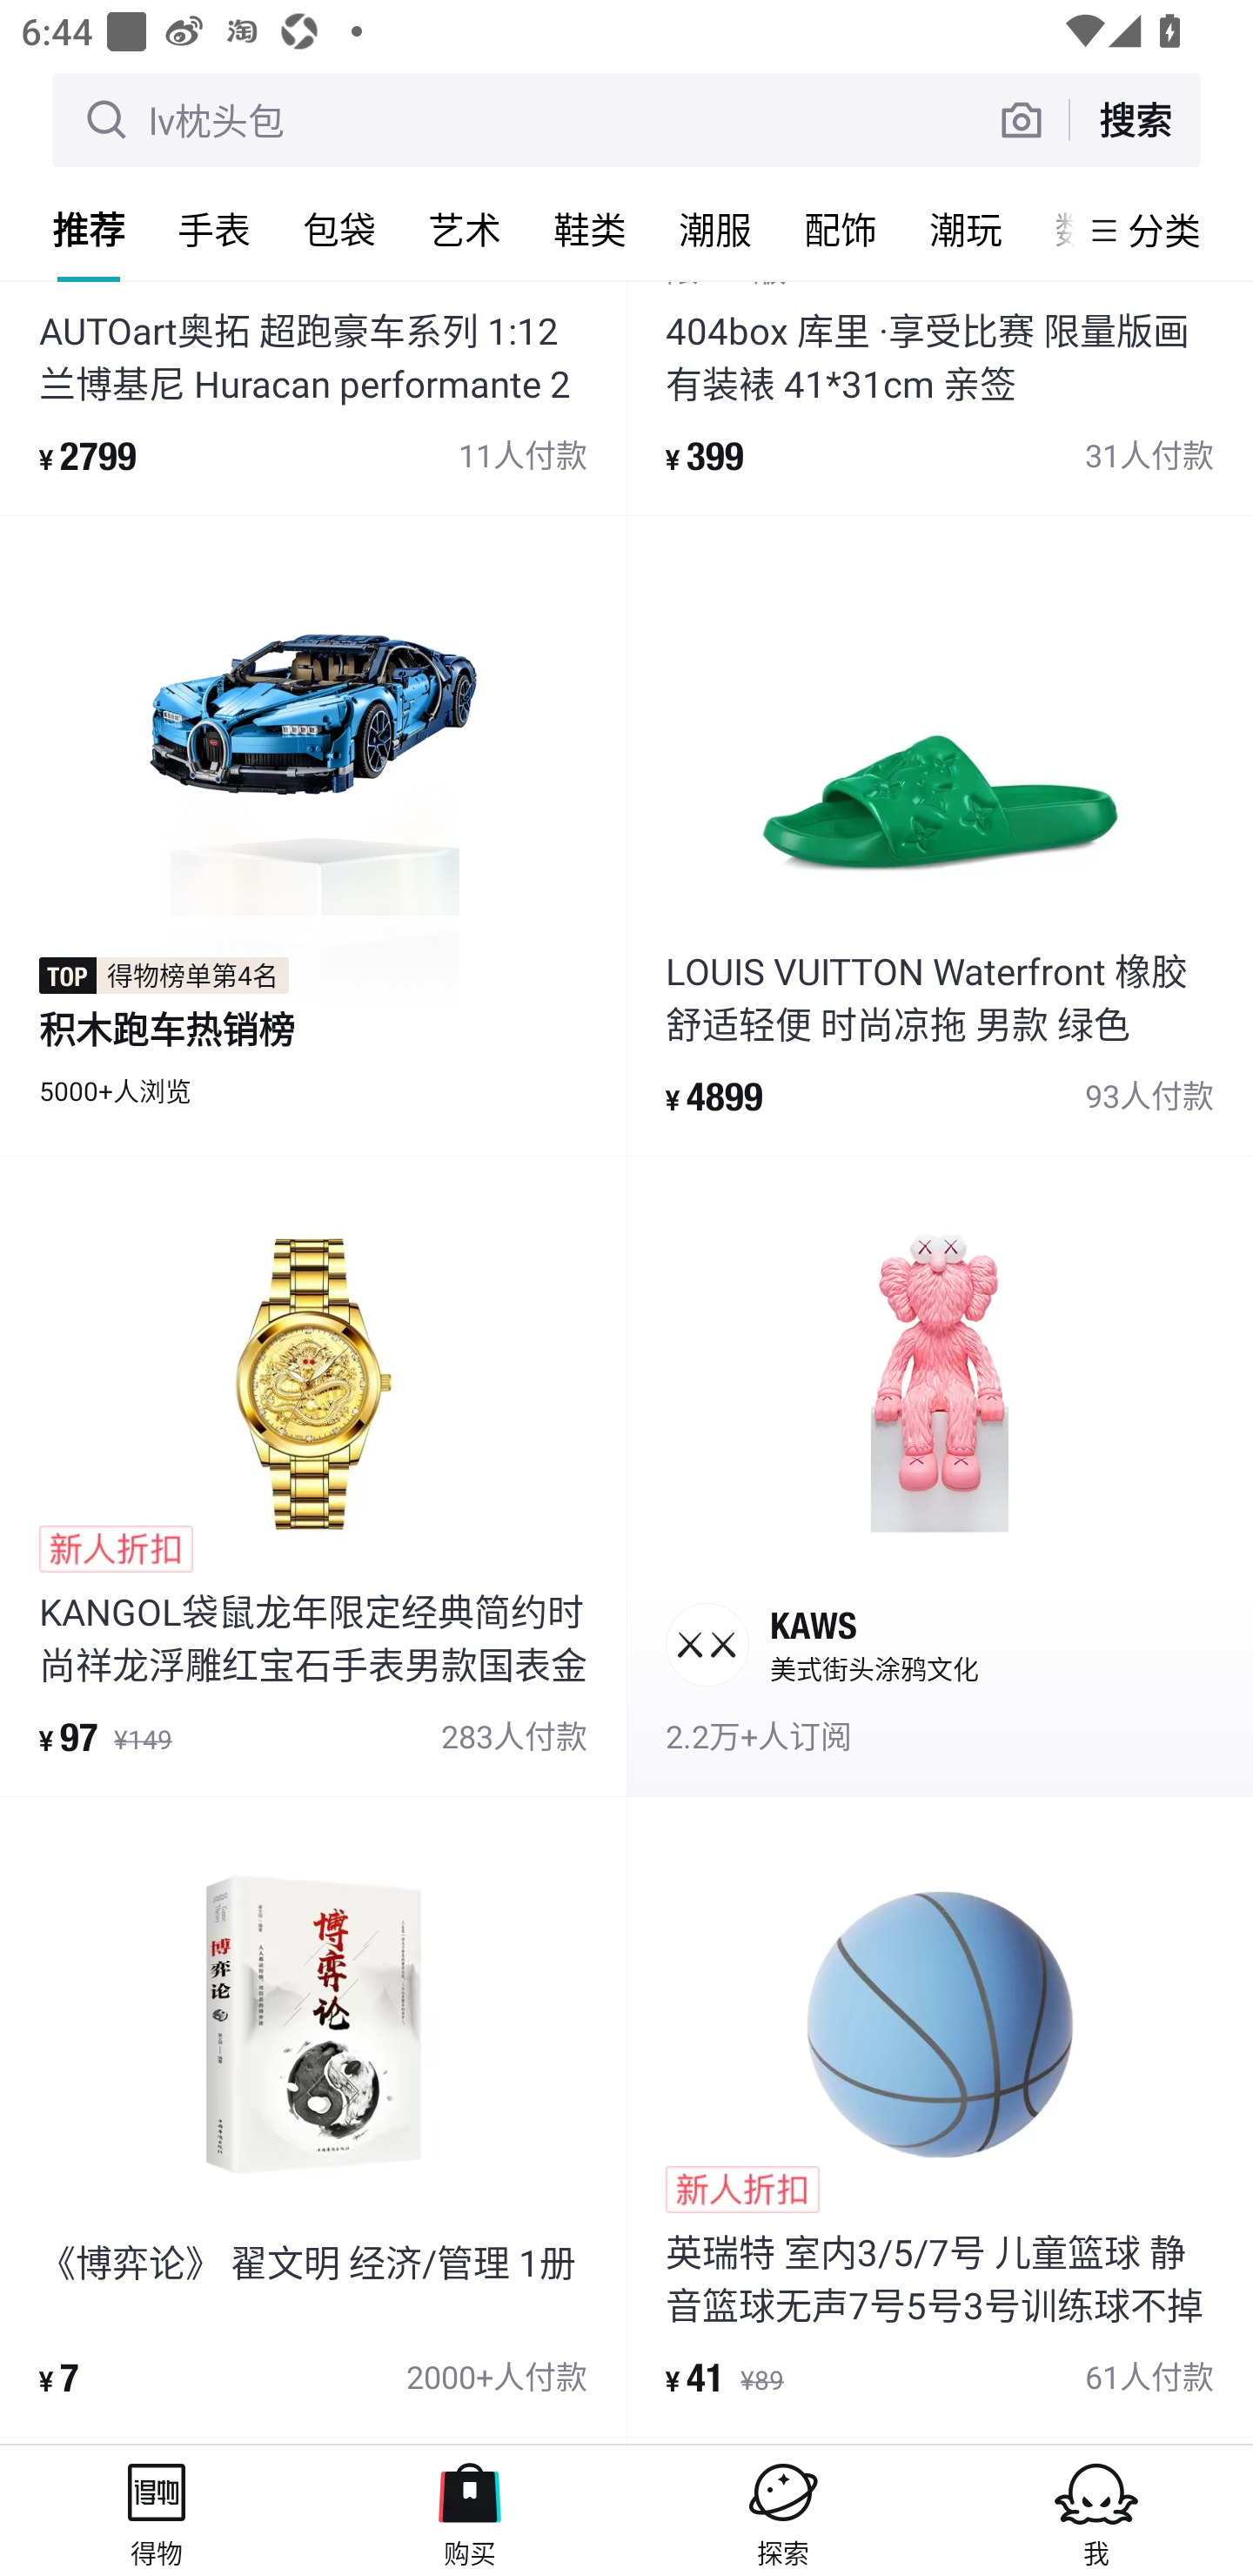 The image size is (1253, 2576). What do you see at coordinates (783, 2510) in the screenshot?
I see `探索` at bounding box center [783, 2510].